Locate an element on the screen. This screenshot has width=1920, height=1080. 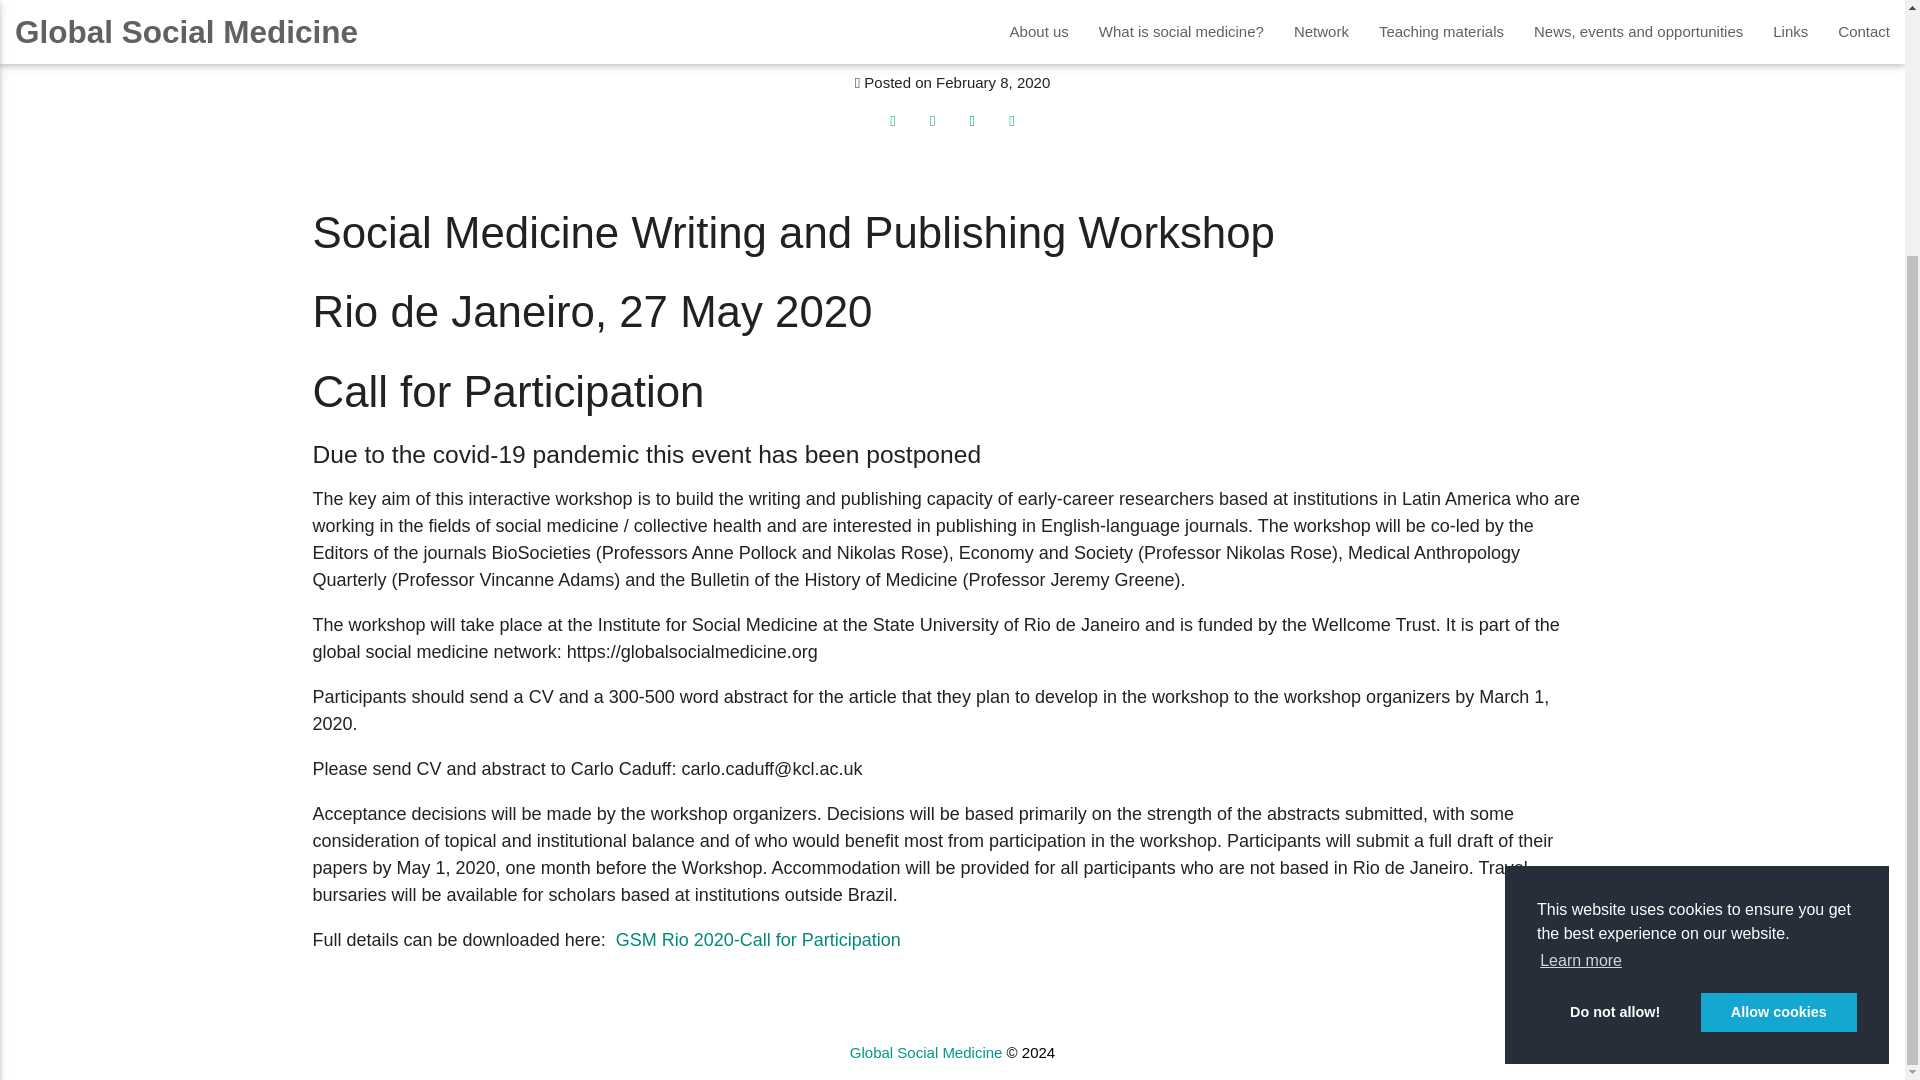
Do not allow! is located at coordinates (1615, 689).